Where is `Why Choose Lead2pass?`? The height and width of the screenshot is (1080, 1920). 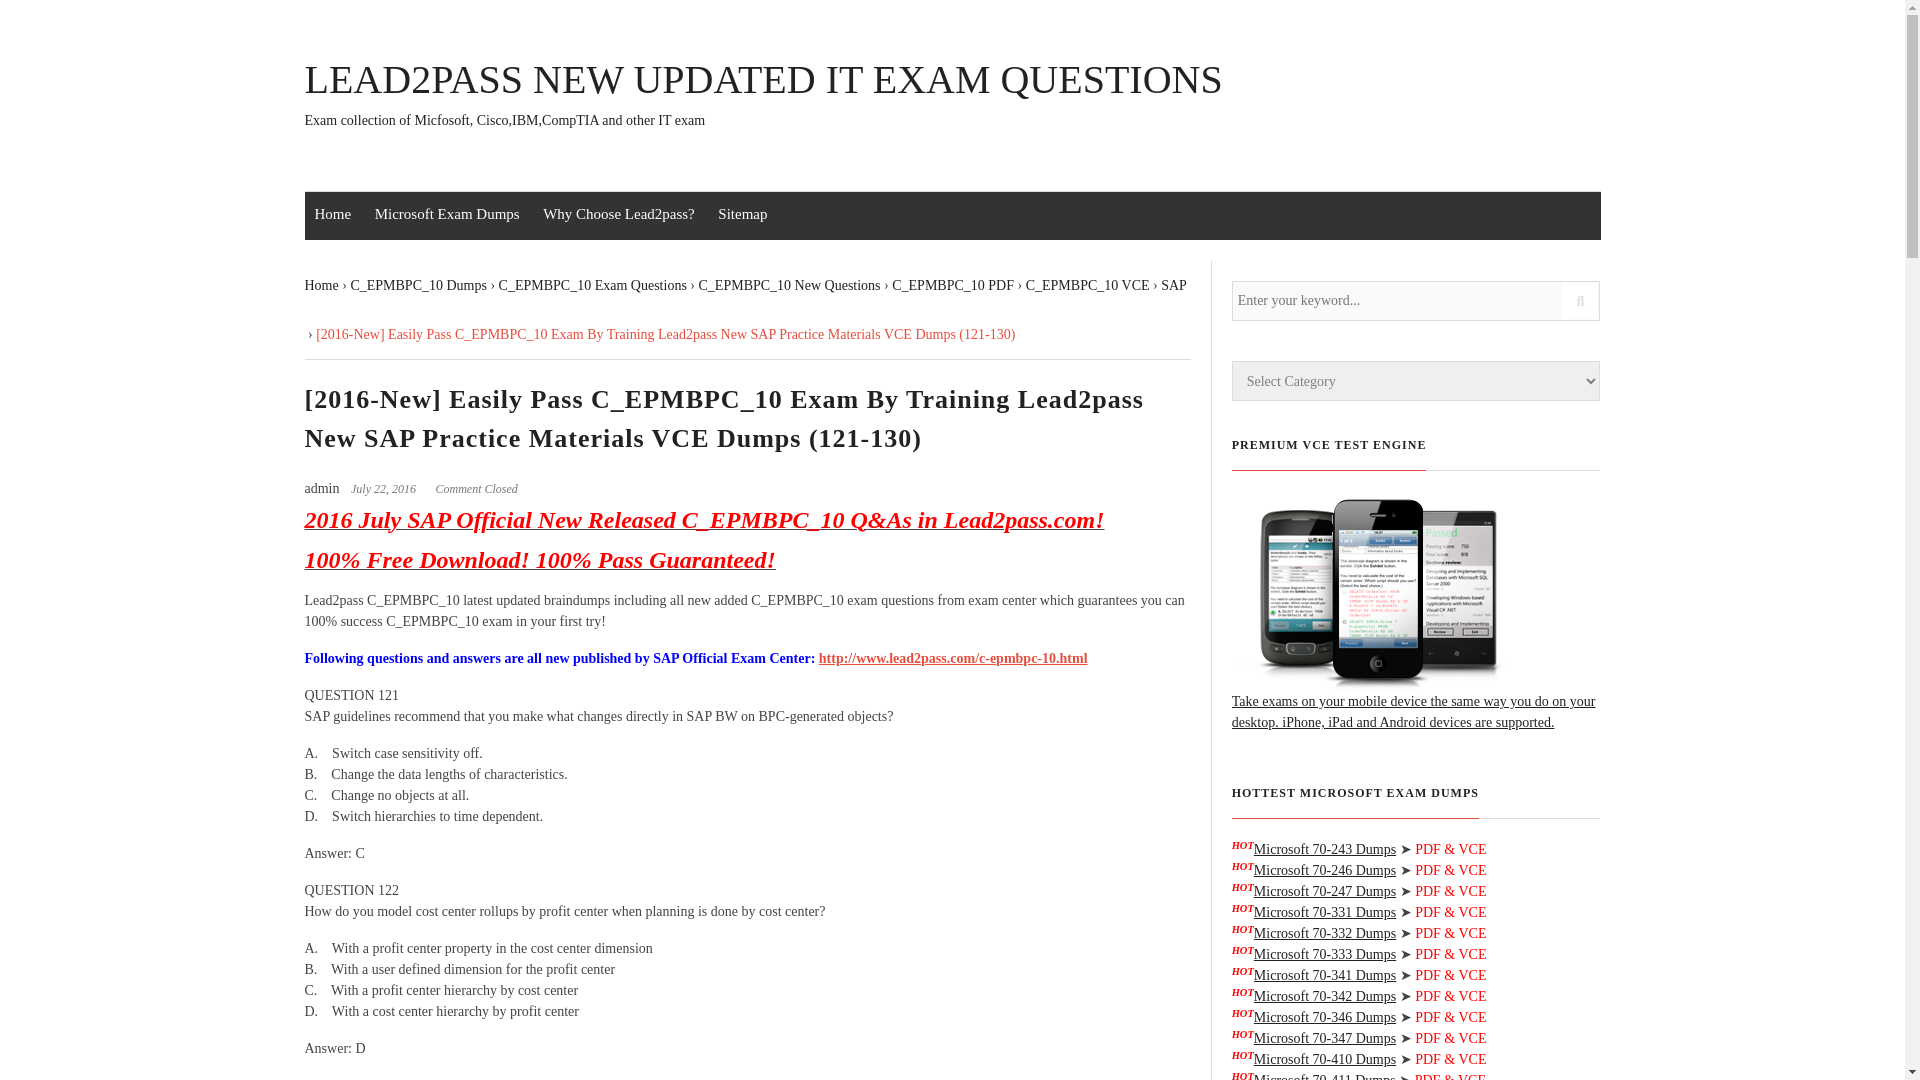 Why Choose Lead2pass? is located at coordinates (618, 214).